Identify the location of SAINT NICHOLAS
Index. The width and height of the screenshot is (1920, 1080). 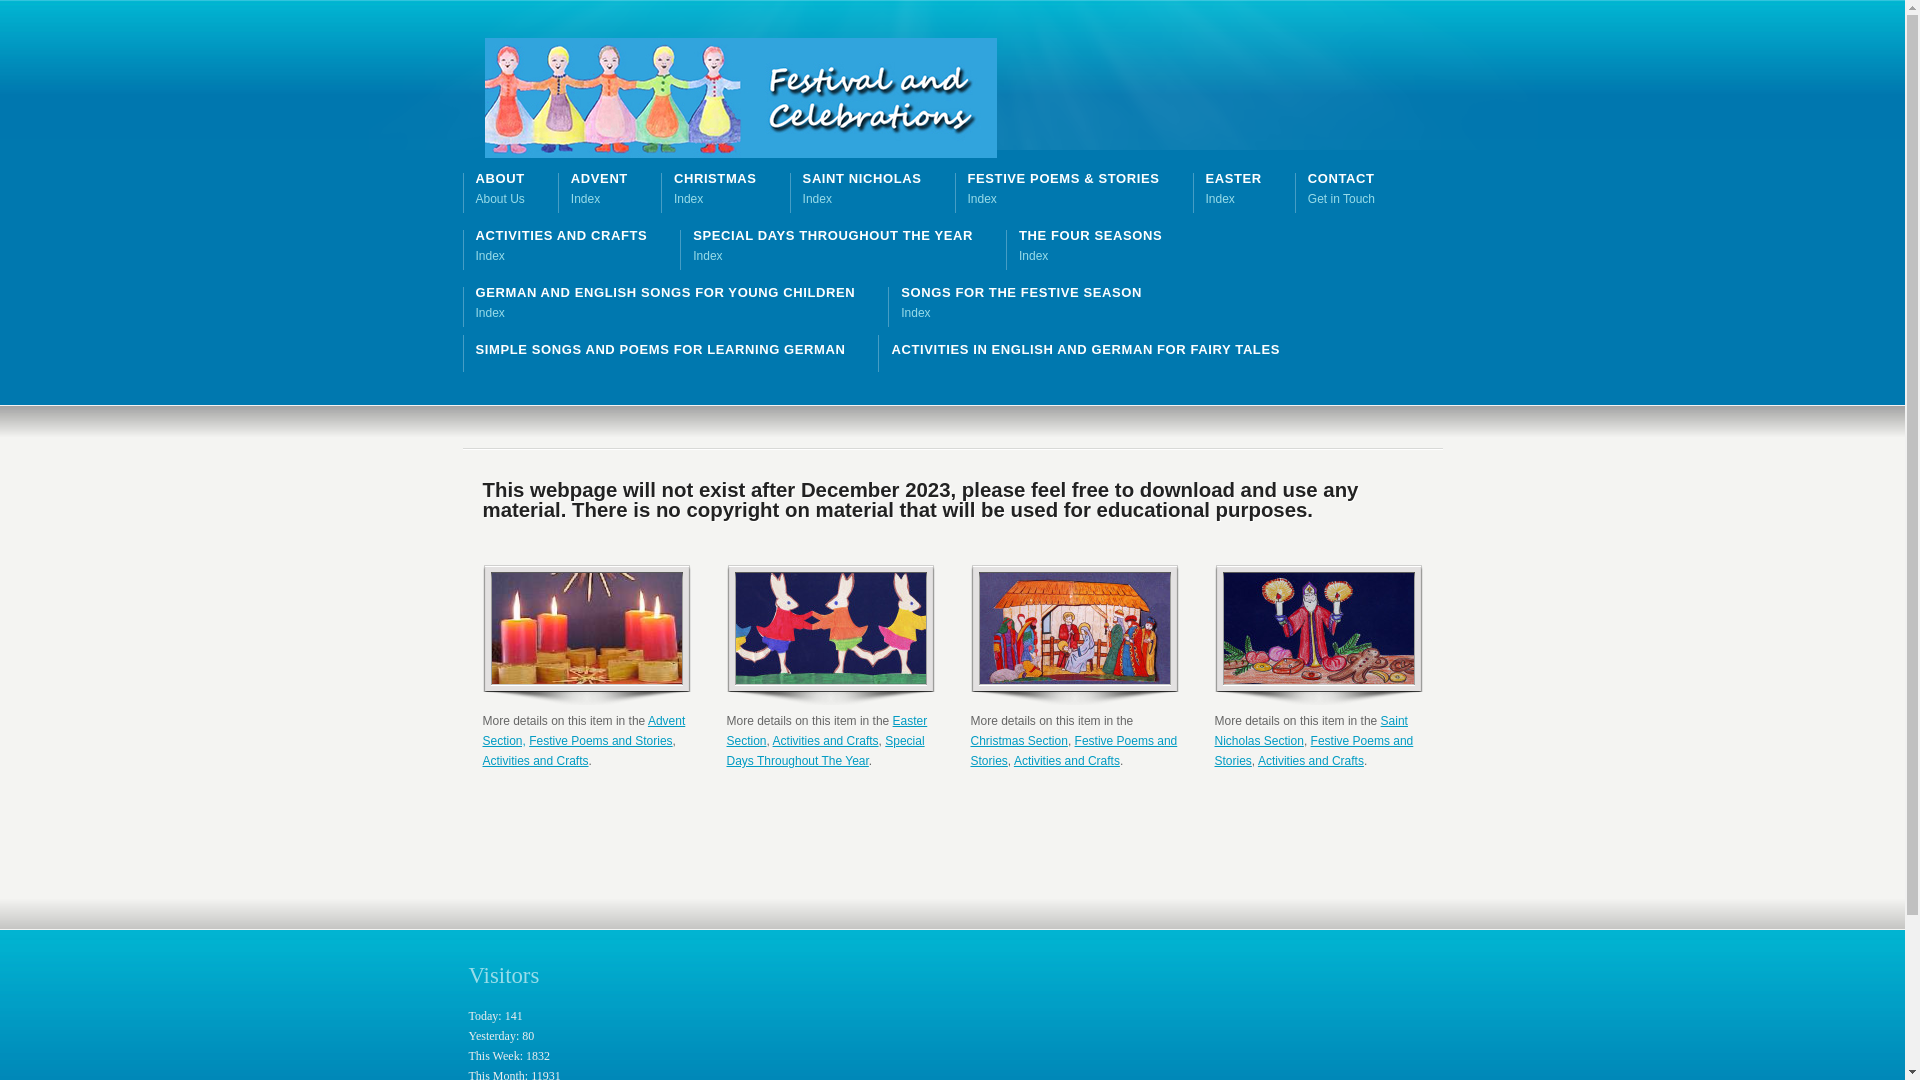
(862, 189).